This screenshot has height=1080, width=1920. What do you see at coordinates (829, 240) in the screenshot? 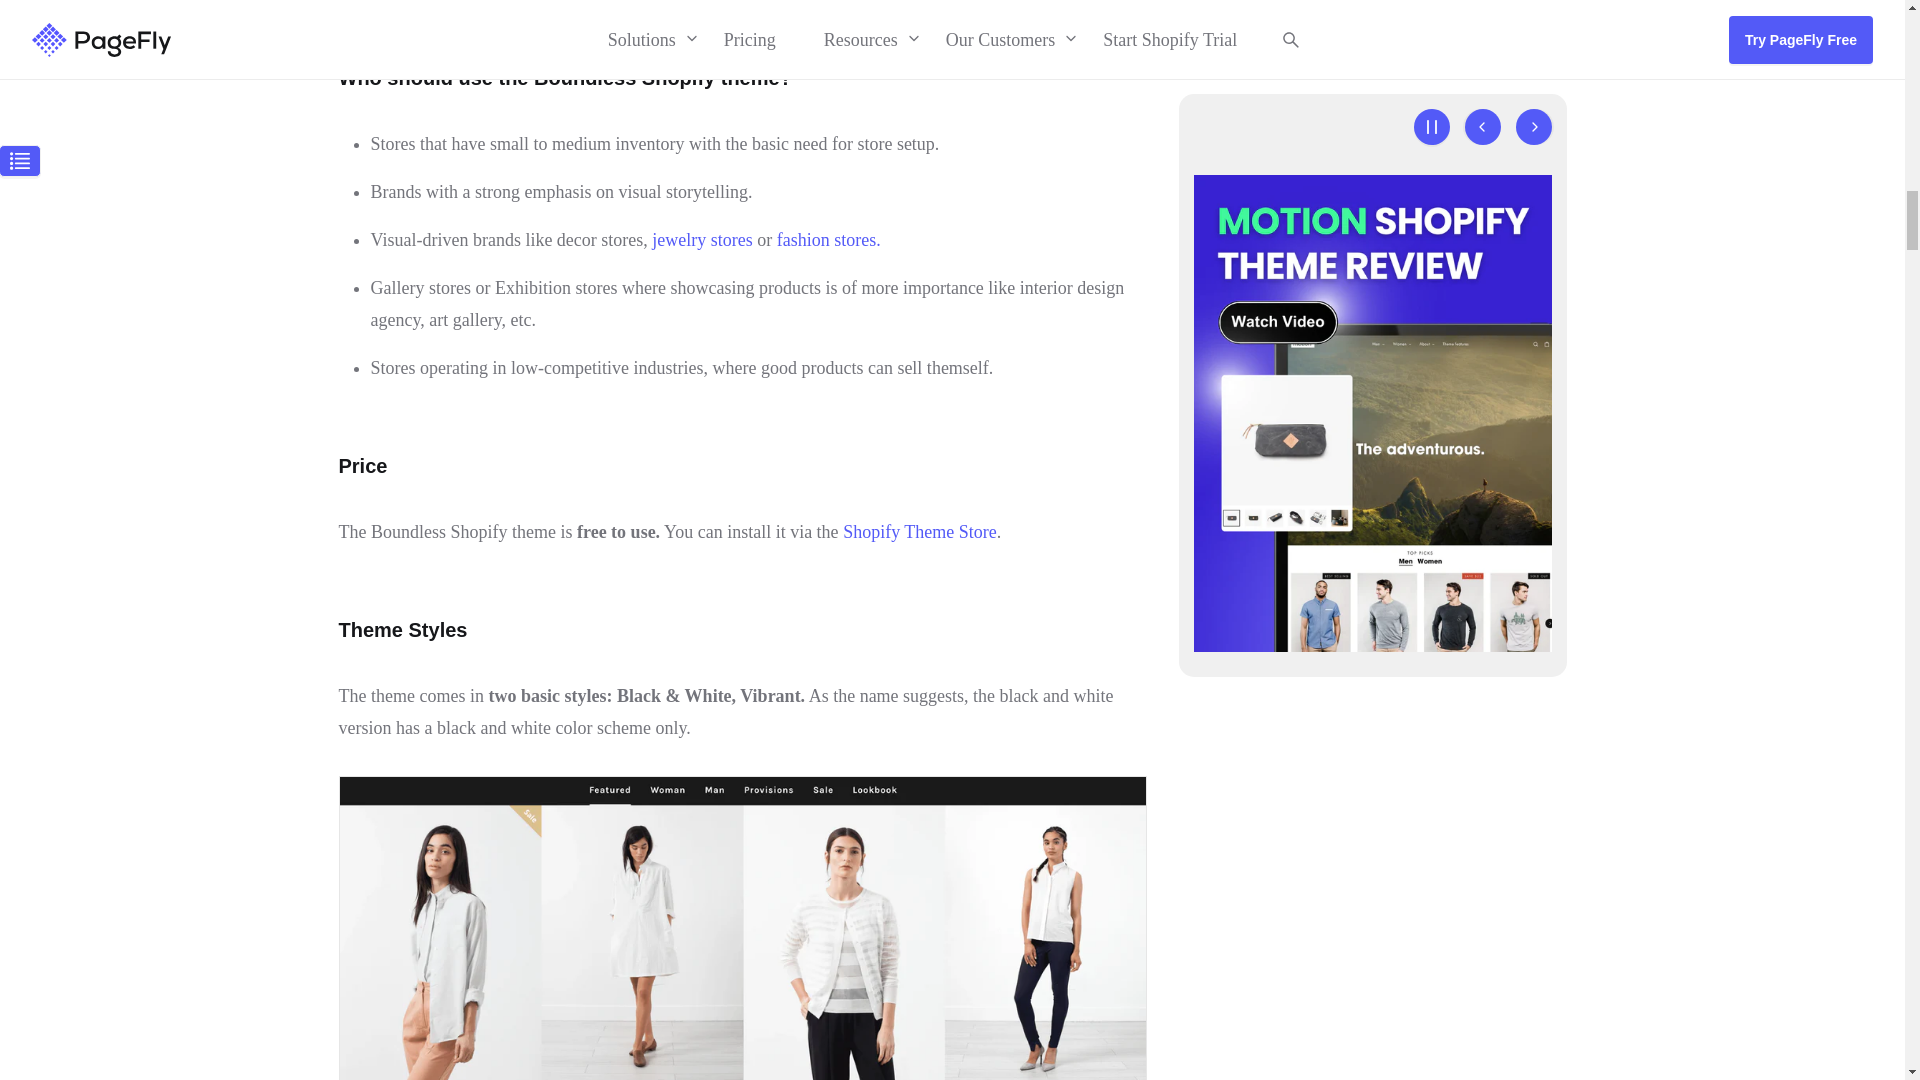
I see `How to sell clothes online` at bounding box center [829, 240].